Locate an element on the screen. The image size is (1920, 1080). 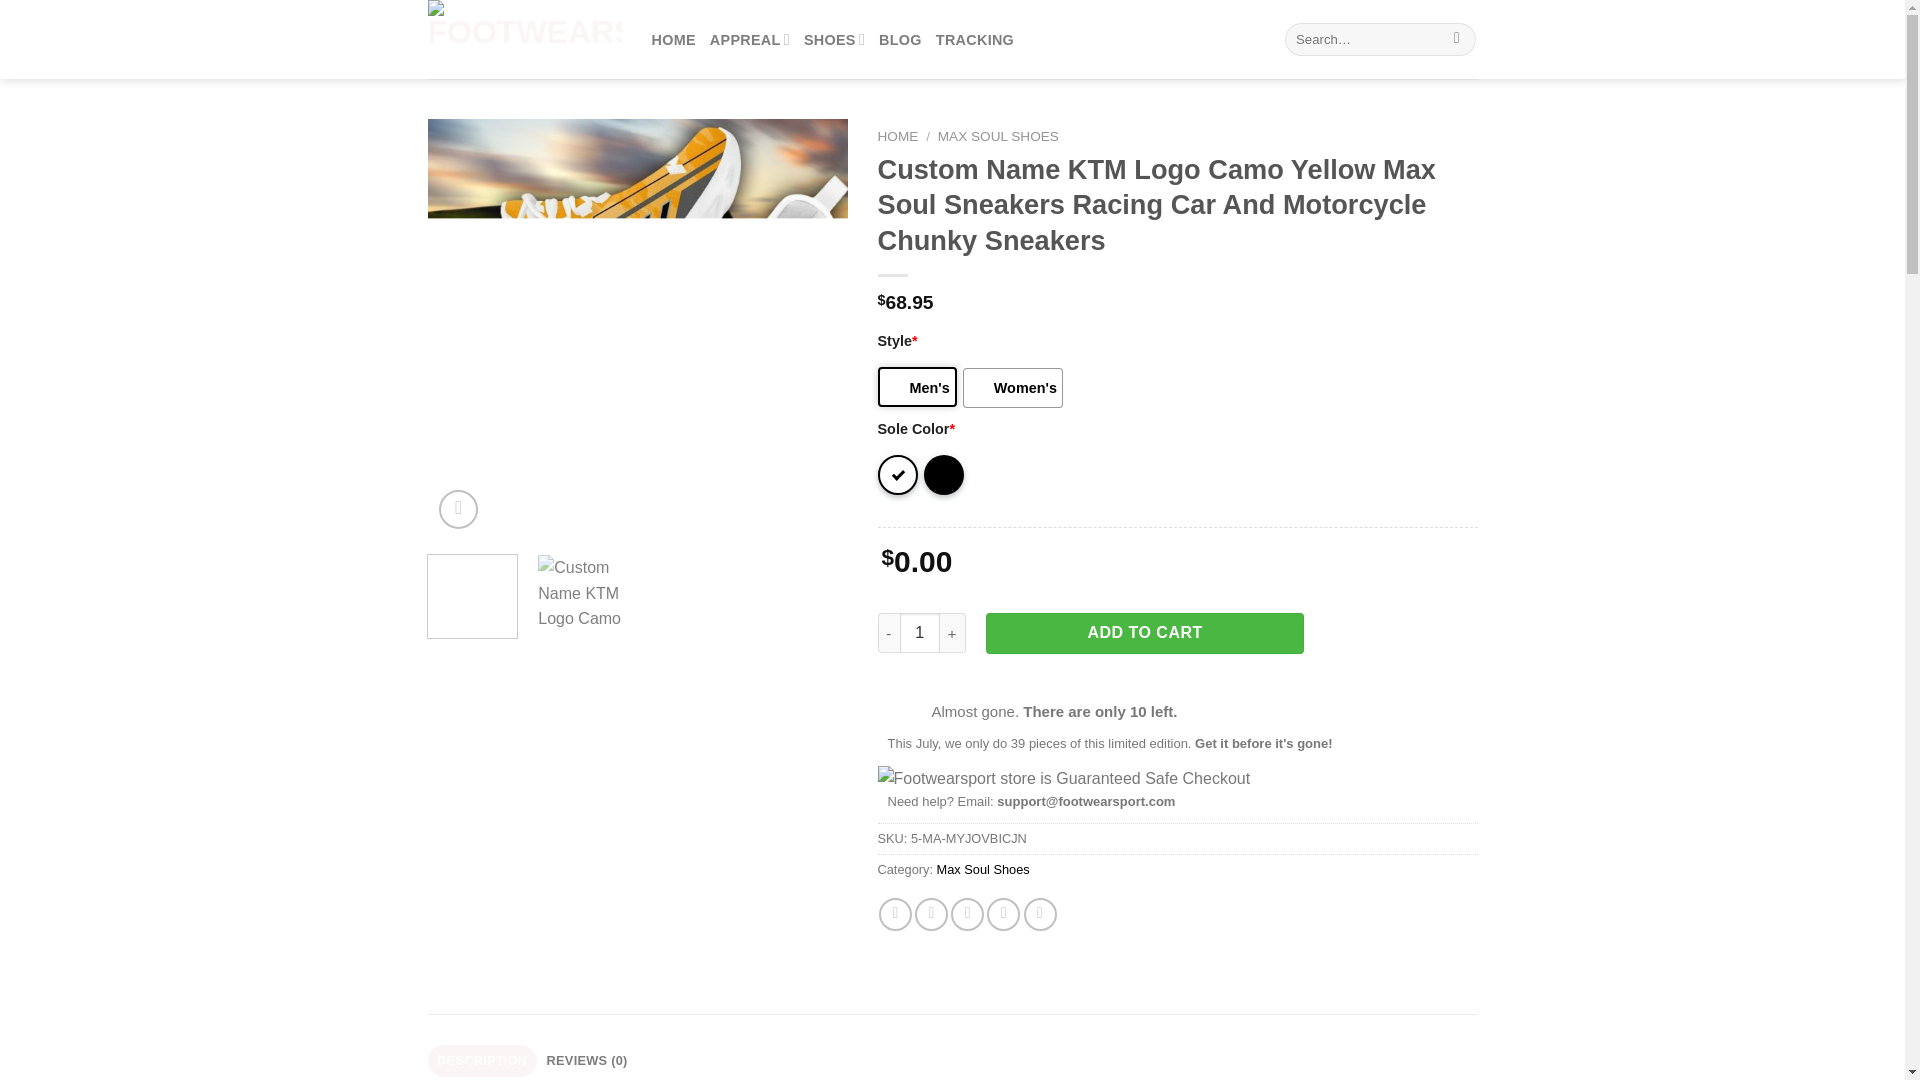
ADD TO CART is located at coordinates (1144, 633).